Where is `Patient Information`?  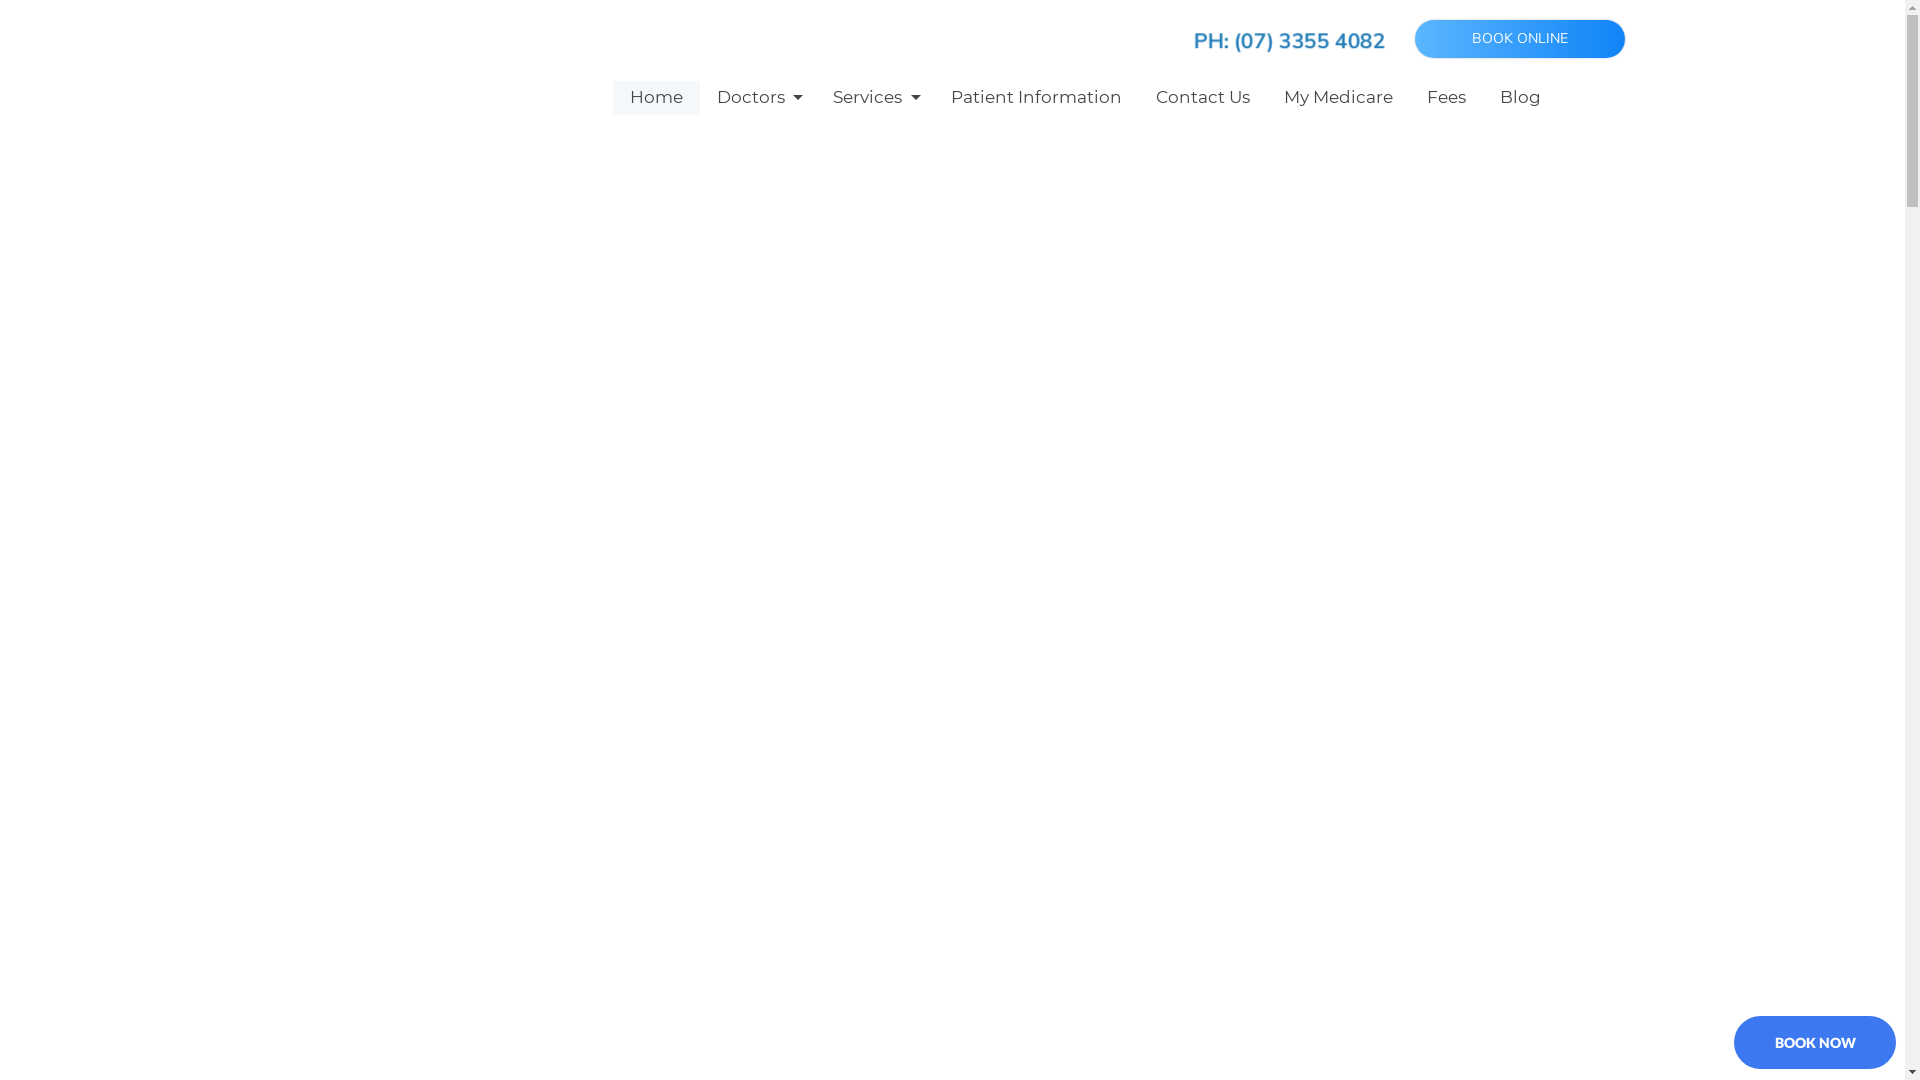
Patient Information is located at coordinates (1036, 98).